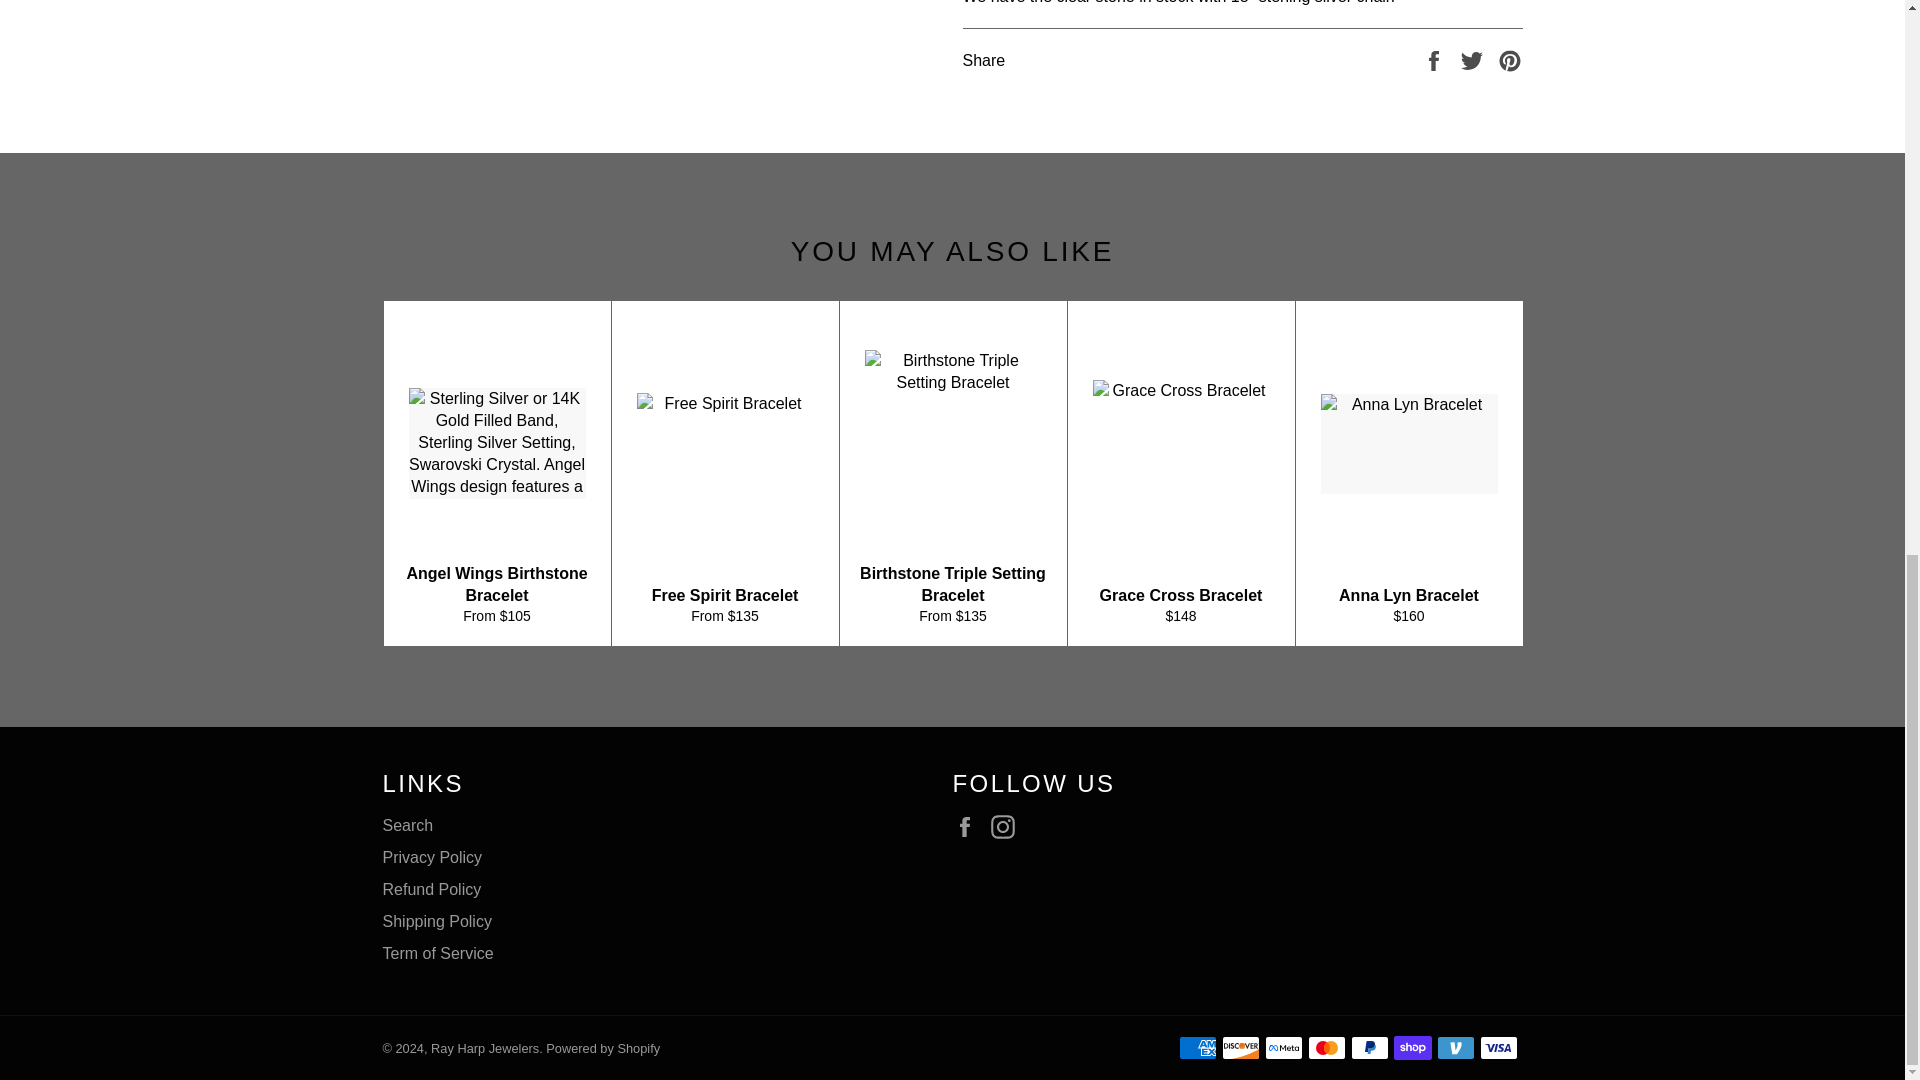  What do you see at coordinates (1510, 59) in the screenshot?
I see `Pin on Pinterest` at bounding box center [1510, 59].